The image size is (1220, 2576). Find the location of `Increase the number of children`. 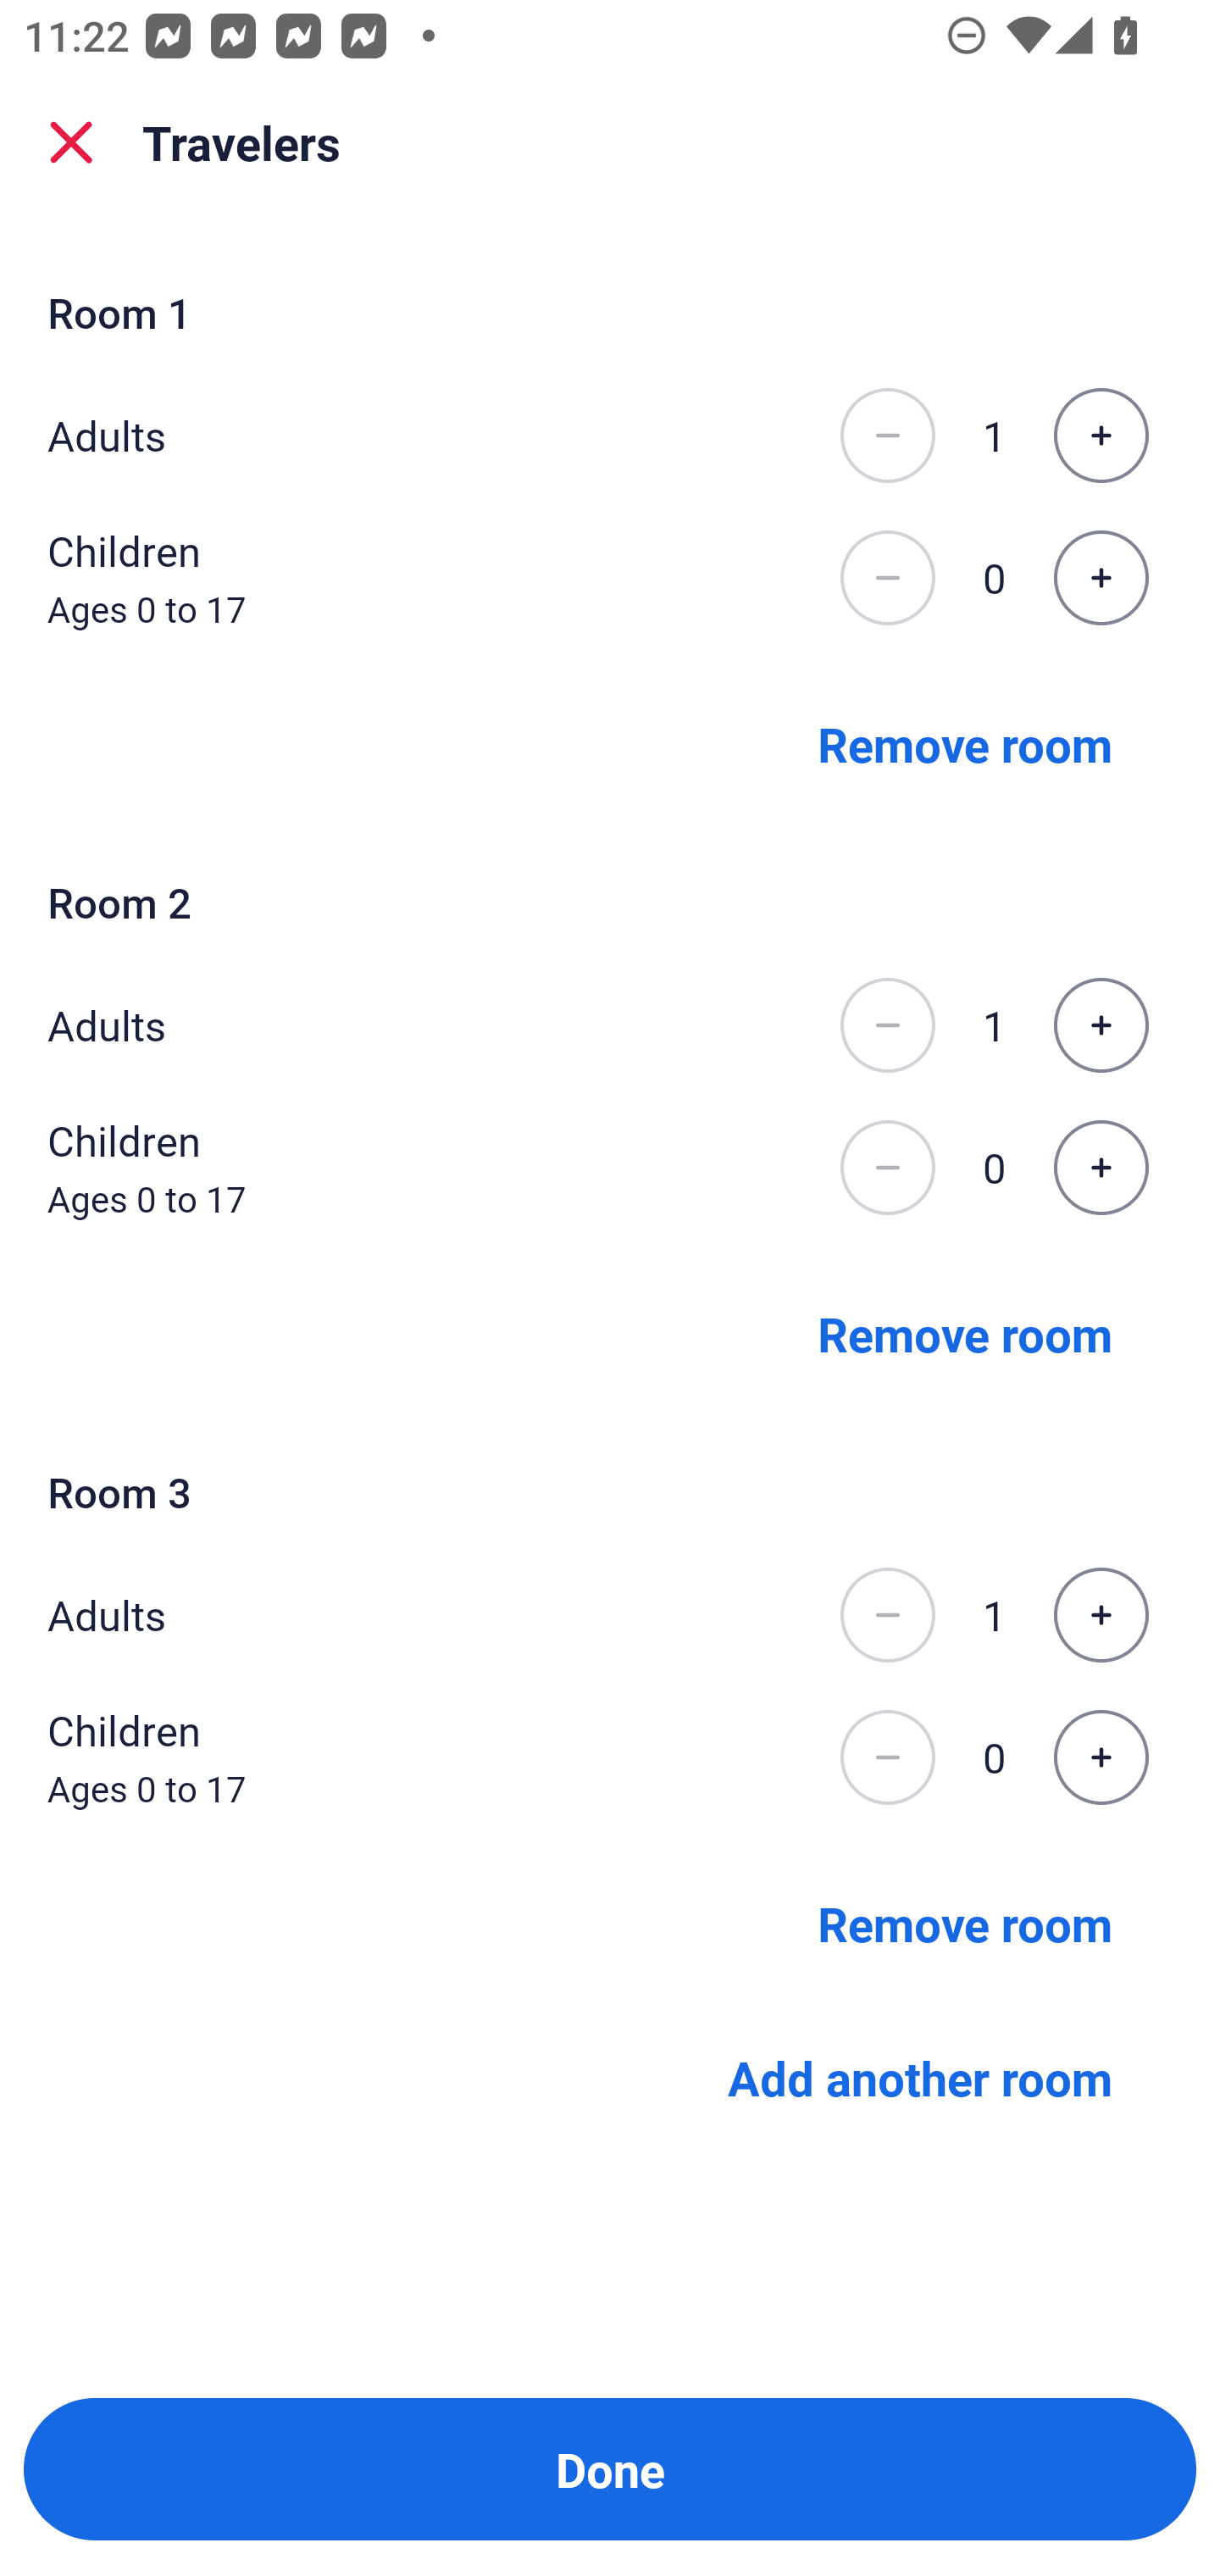

Increase the number of children is located at coordinates (1101, 1757).